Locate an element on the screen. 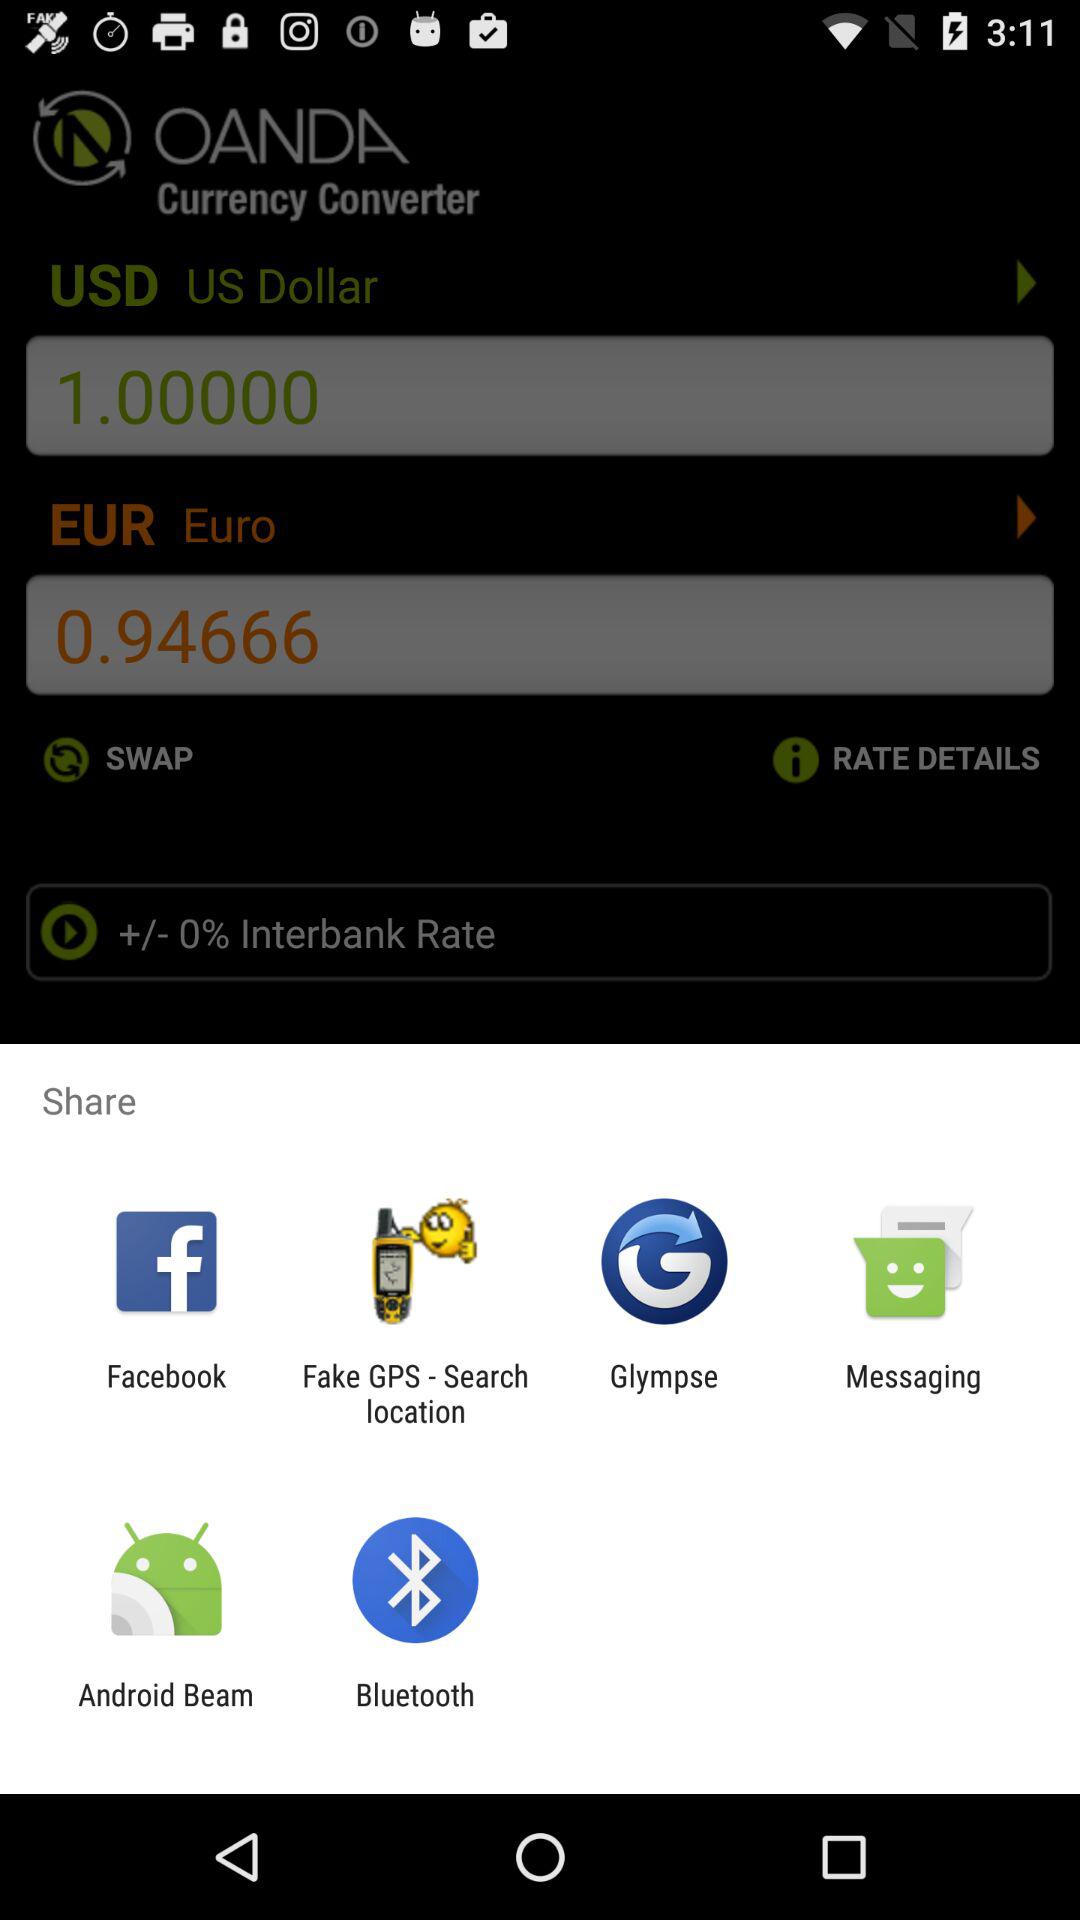 The height and width of the screenshot is (1920, 1080). flip to the android beam icon is located at coordinates (166, 1712).